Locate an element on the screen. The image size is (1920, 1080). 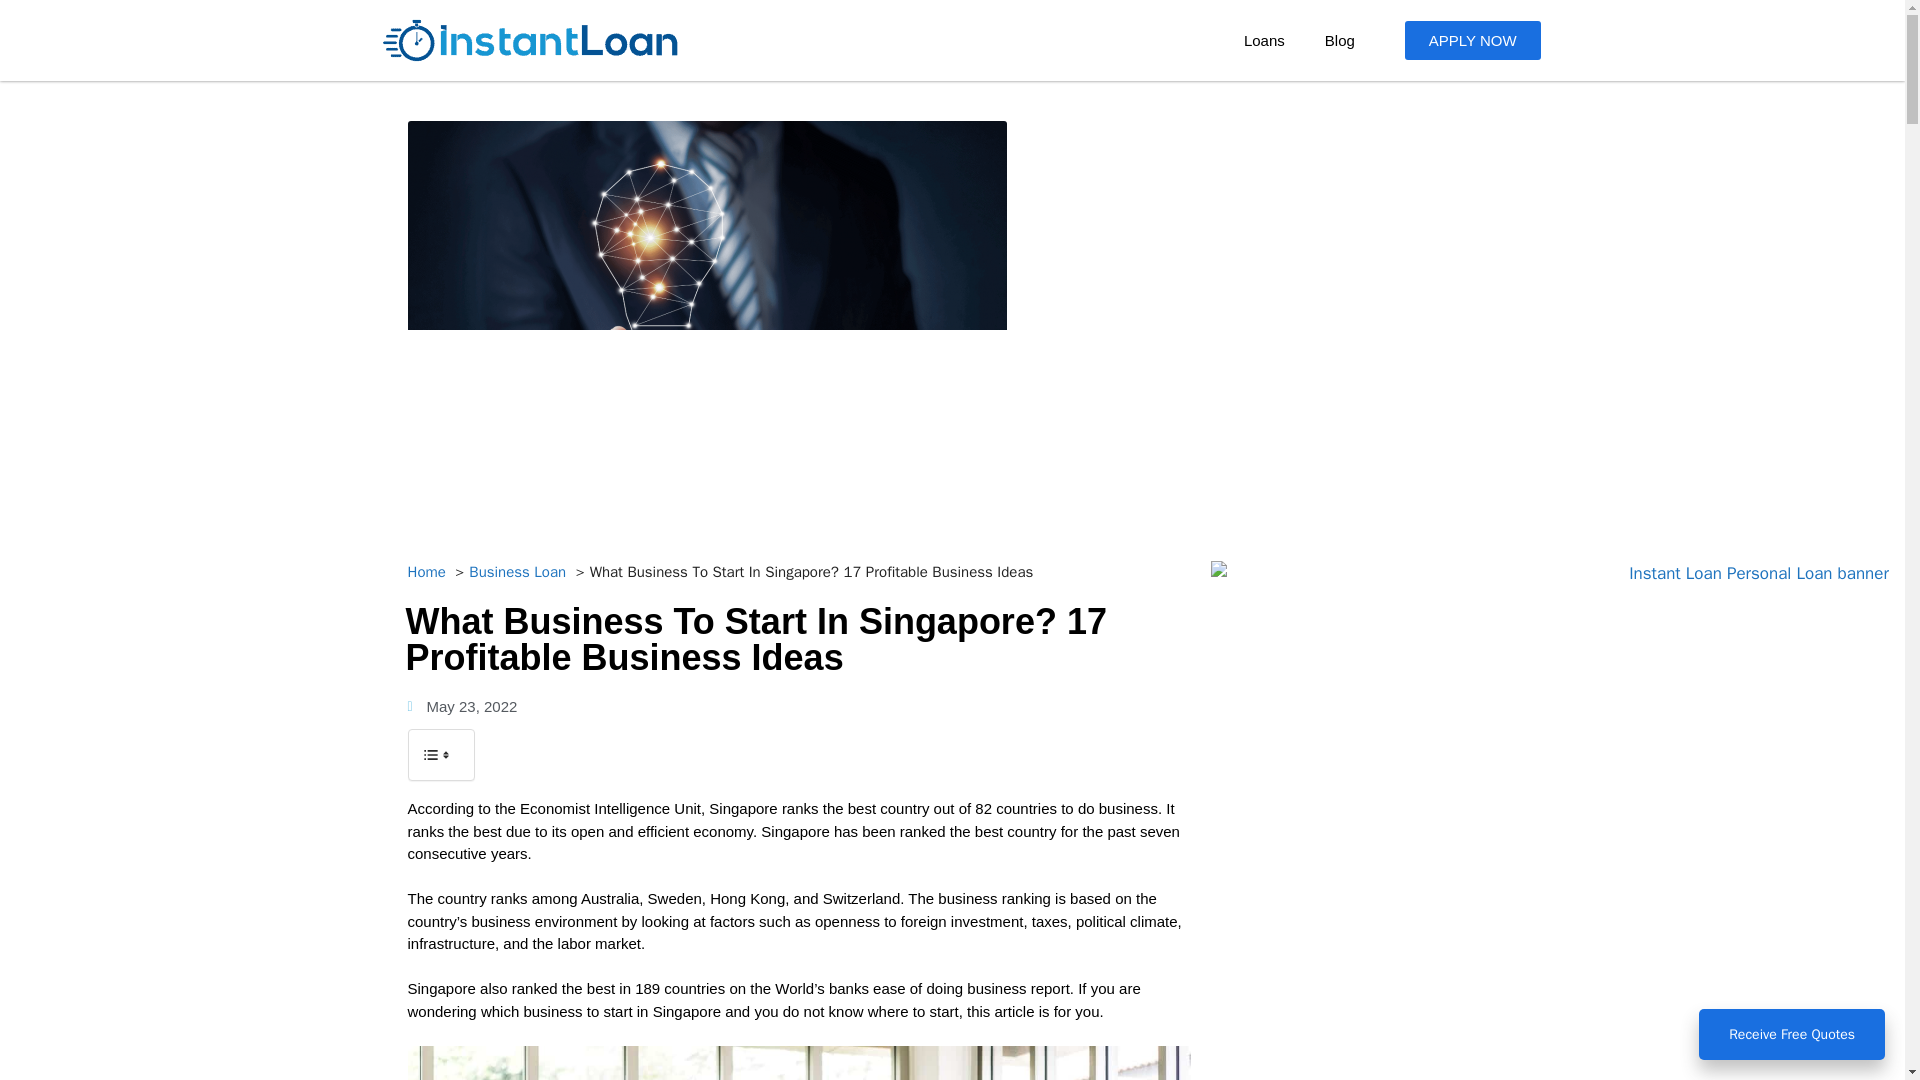
Loans is located at coordinates (1264, 40).